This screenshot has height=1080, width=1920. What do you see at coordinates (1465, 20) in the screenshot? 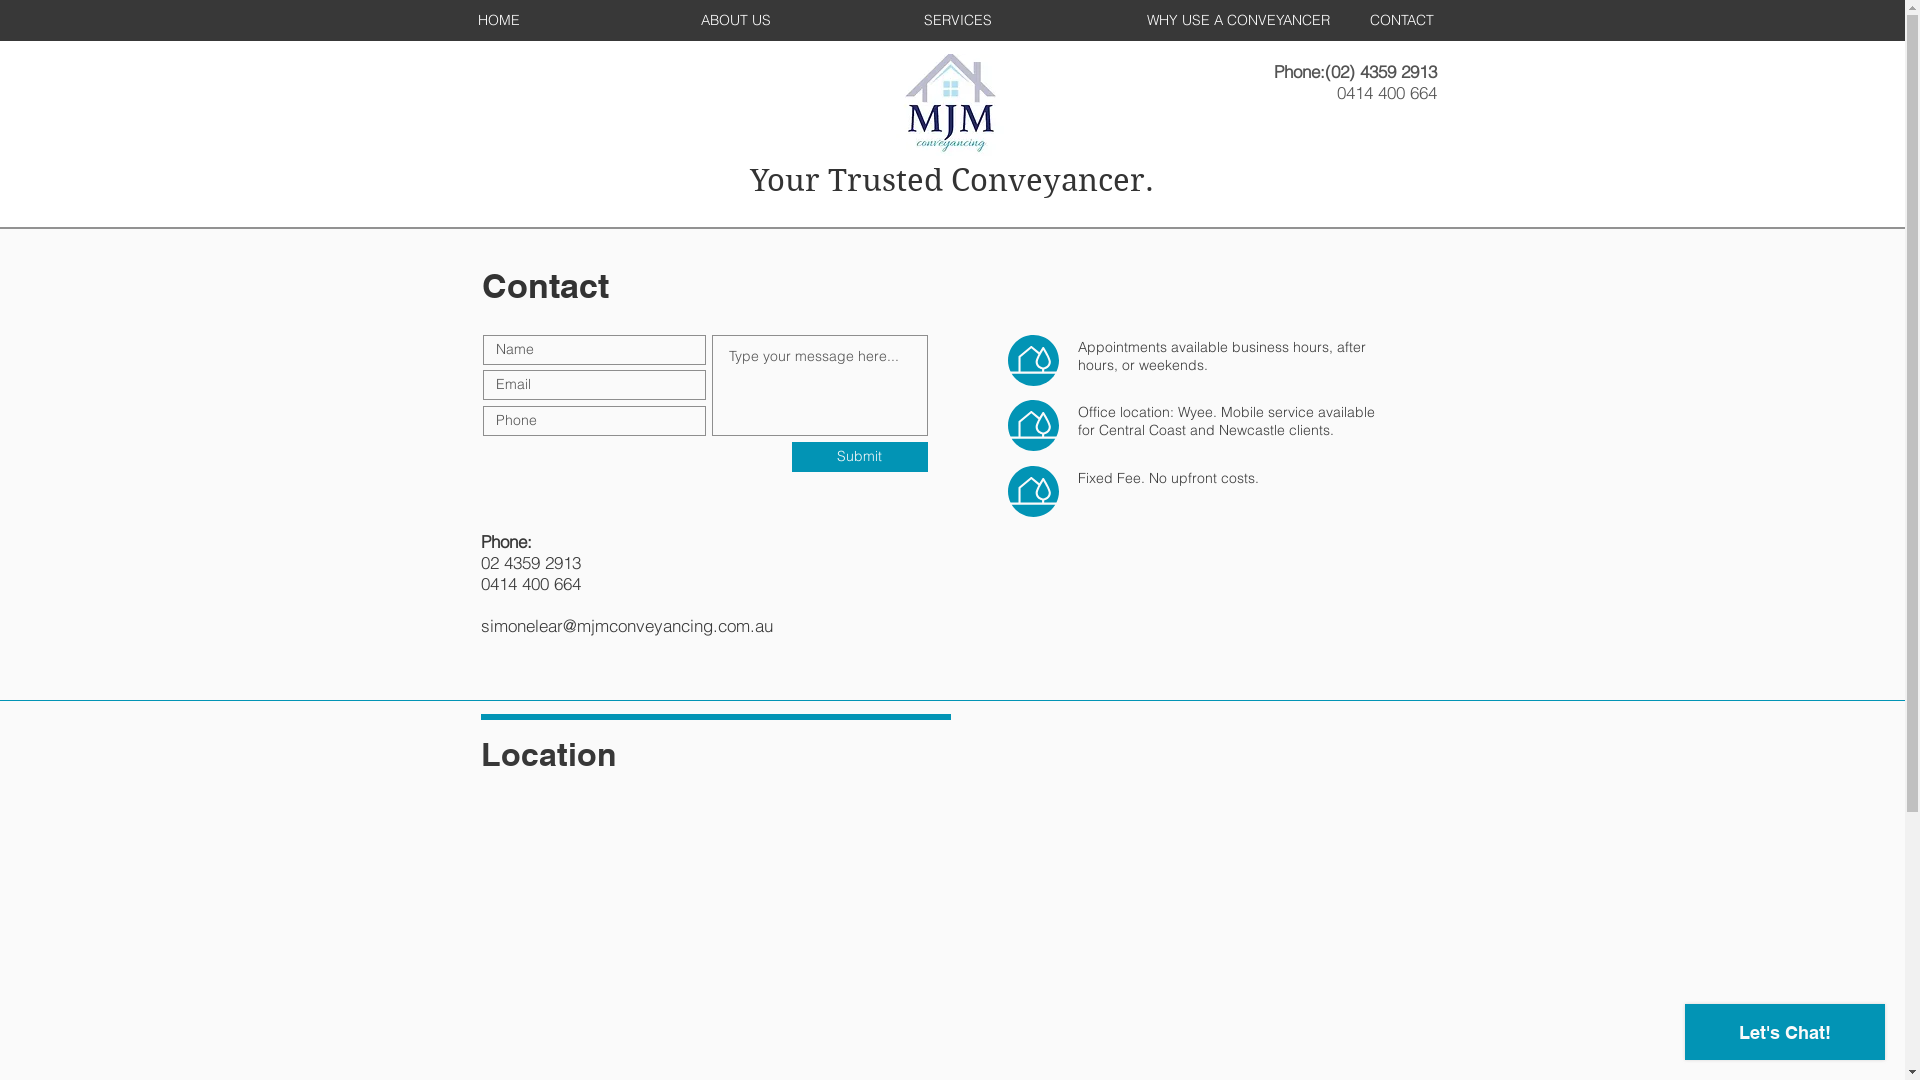
I see `CONTACT` at bounding box center [1465, 20].